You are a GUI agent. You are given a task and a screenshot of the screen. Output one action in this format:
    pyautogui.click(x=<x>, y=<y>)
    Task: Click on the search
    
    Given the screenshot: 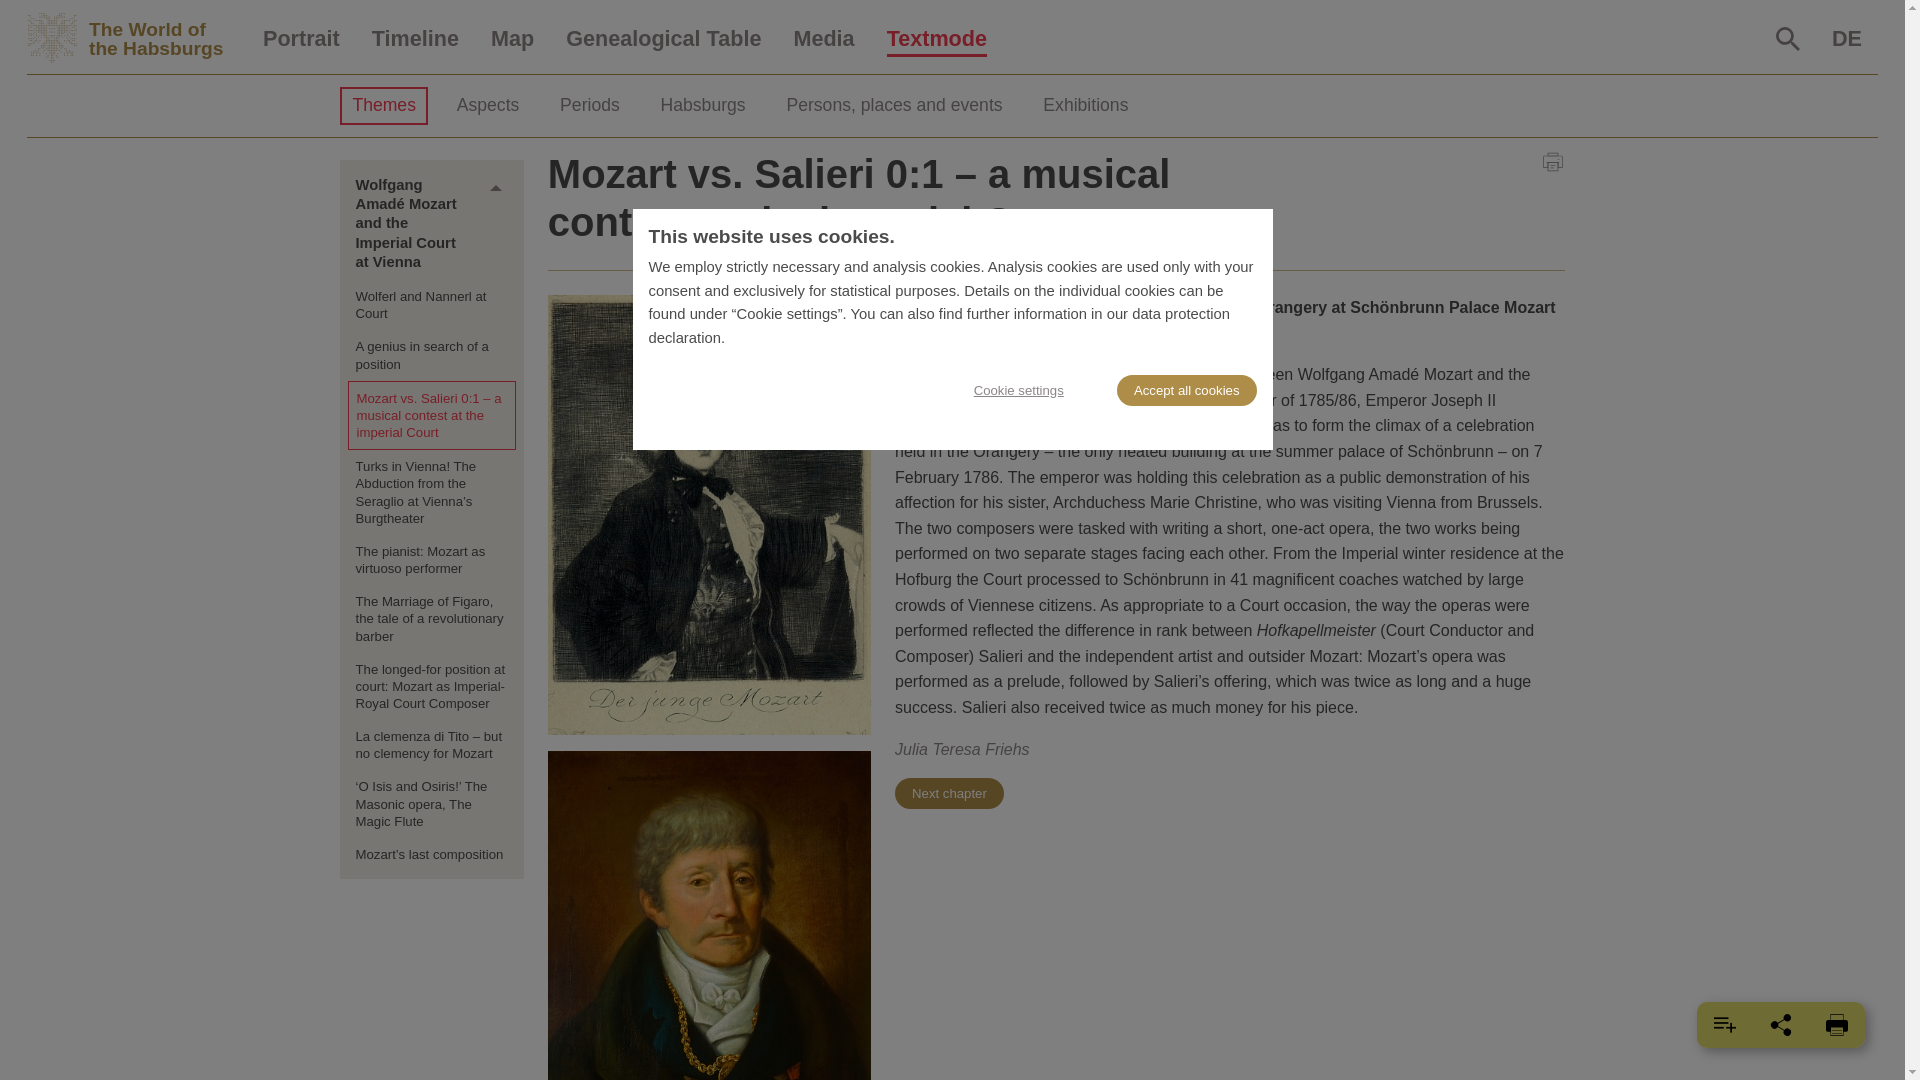 What is the action you would take?
    pyautogui.click(x=1846, y=39)
    